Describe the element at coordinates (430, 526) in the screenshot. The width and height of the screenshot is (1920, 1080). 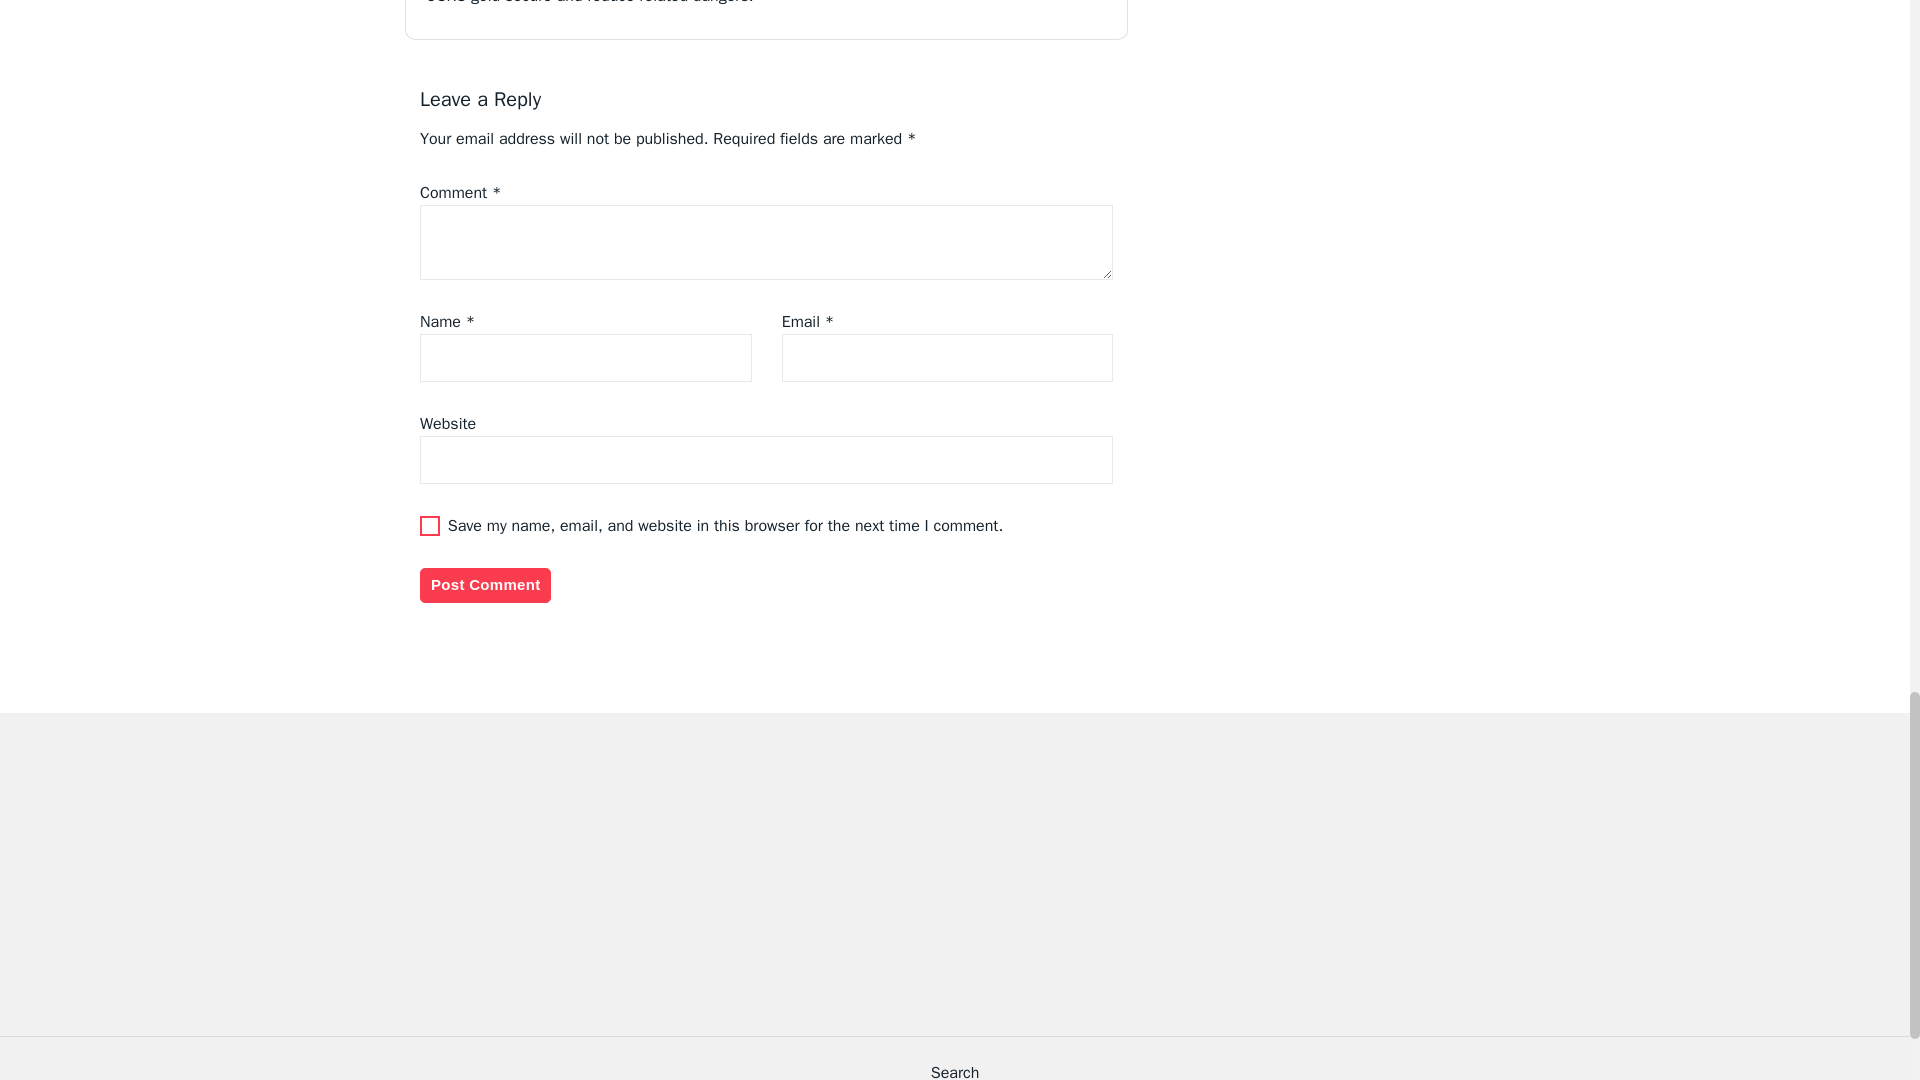
I see `yes` at that location.